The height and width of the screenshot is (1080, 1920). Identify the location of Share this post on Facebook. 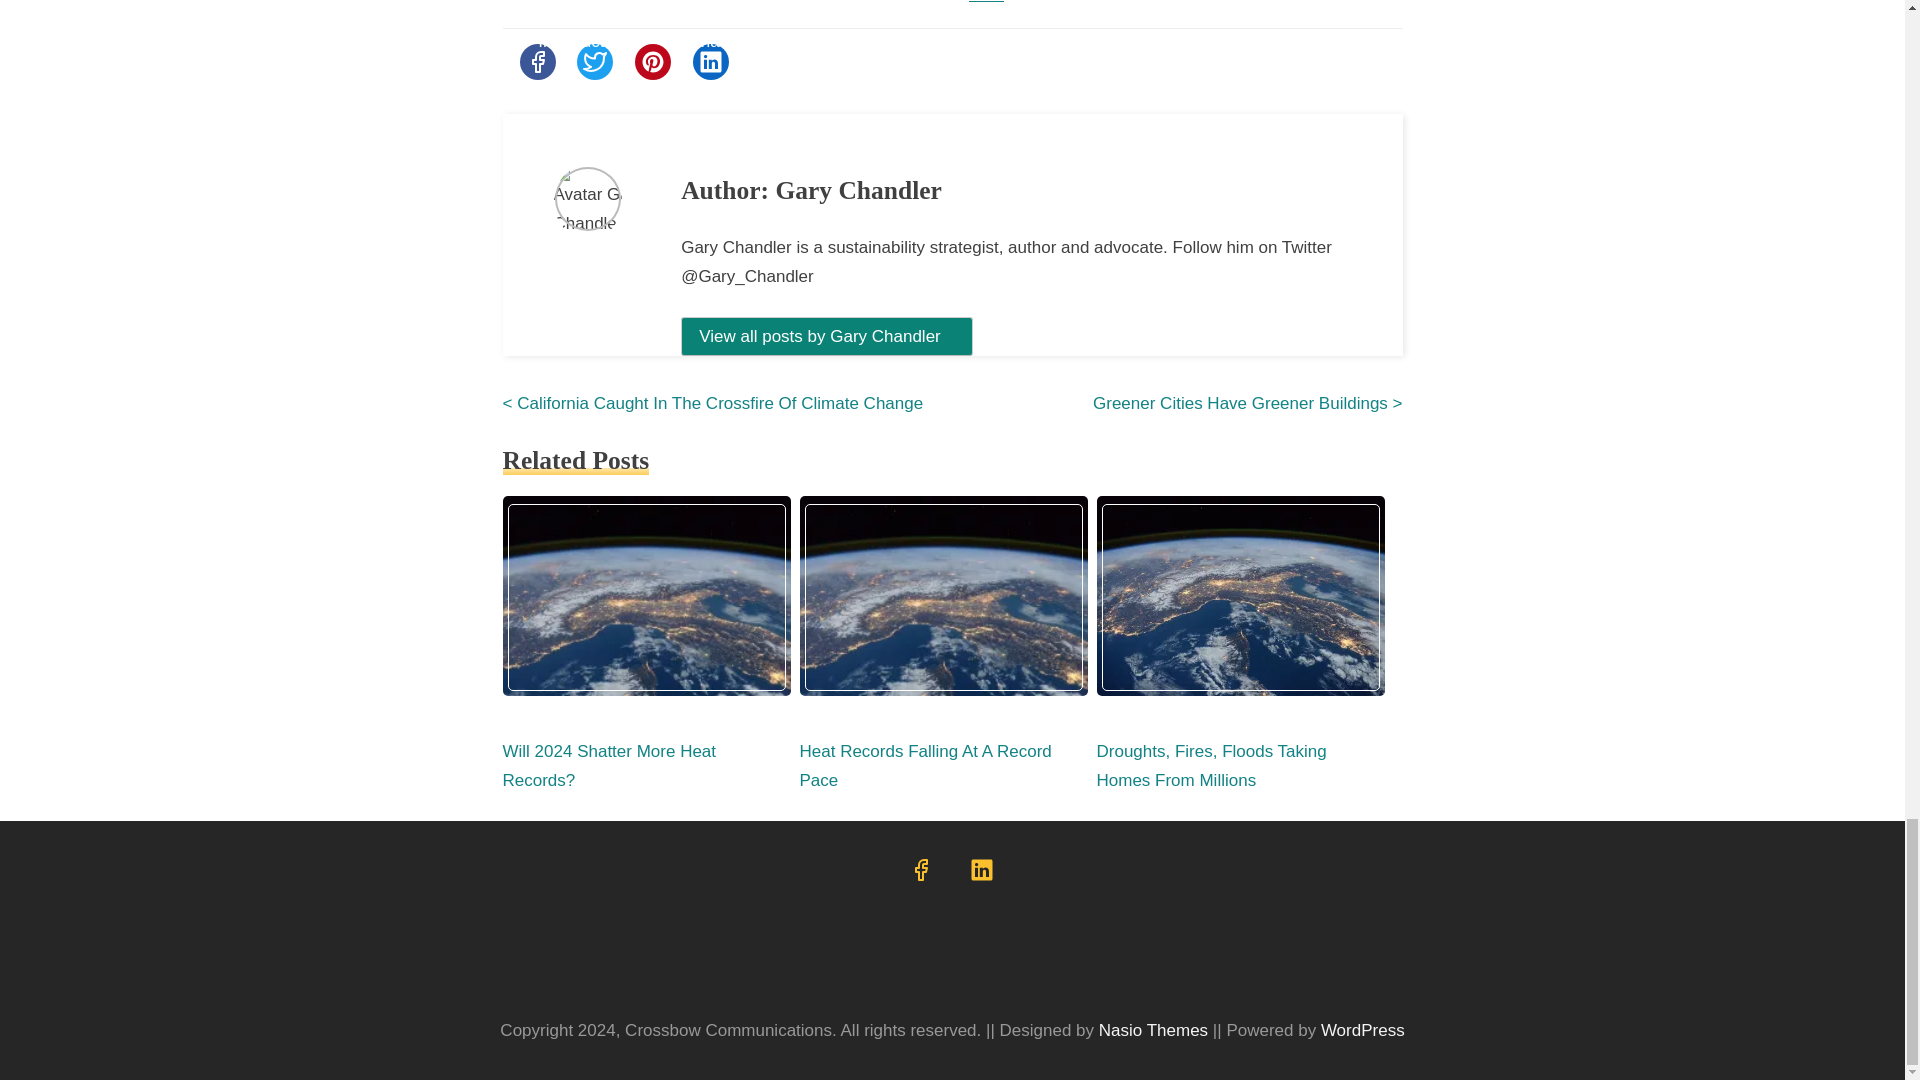
(538, 62).